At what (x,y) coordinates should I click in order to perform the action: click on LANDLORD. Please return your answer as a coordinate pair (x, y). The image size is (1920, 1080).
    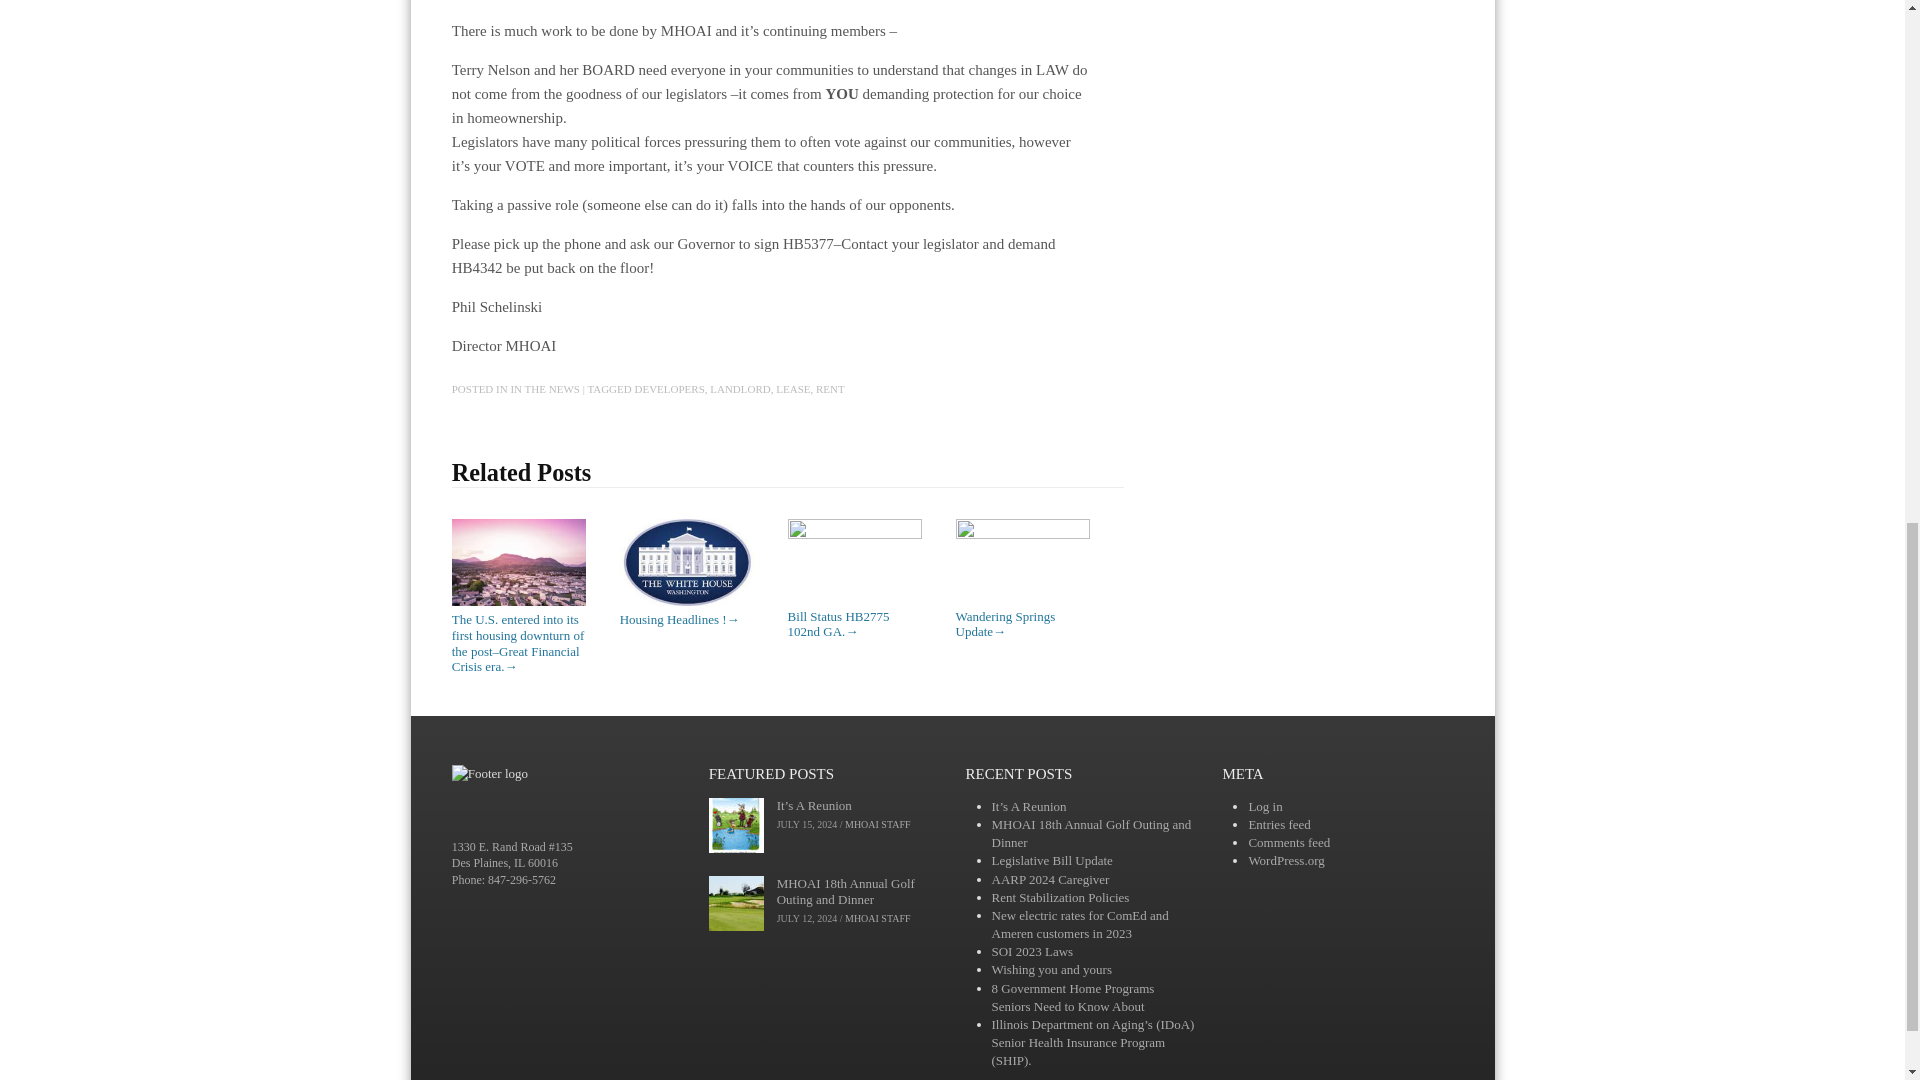
    Looking at the image, I should click on (740, 389).